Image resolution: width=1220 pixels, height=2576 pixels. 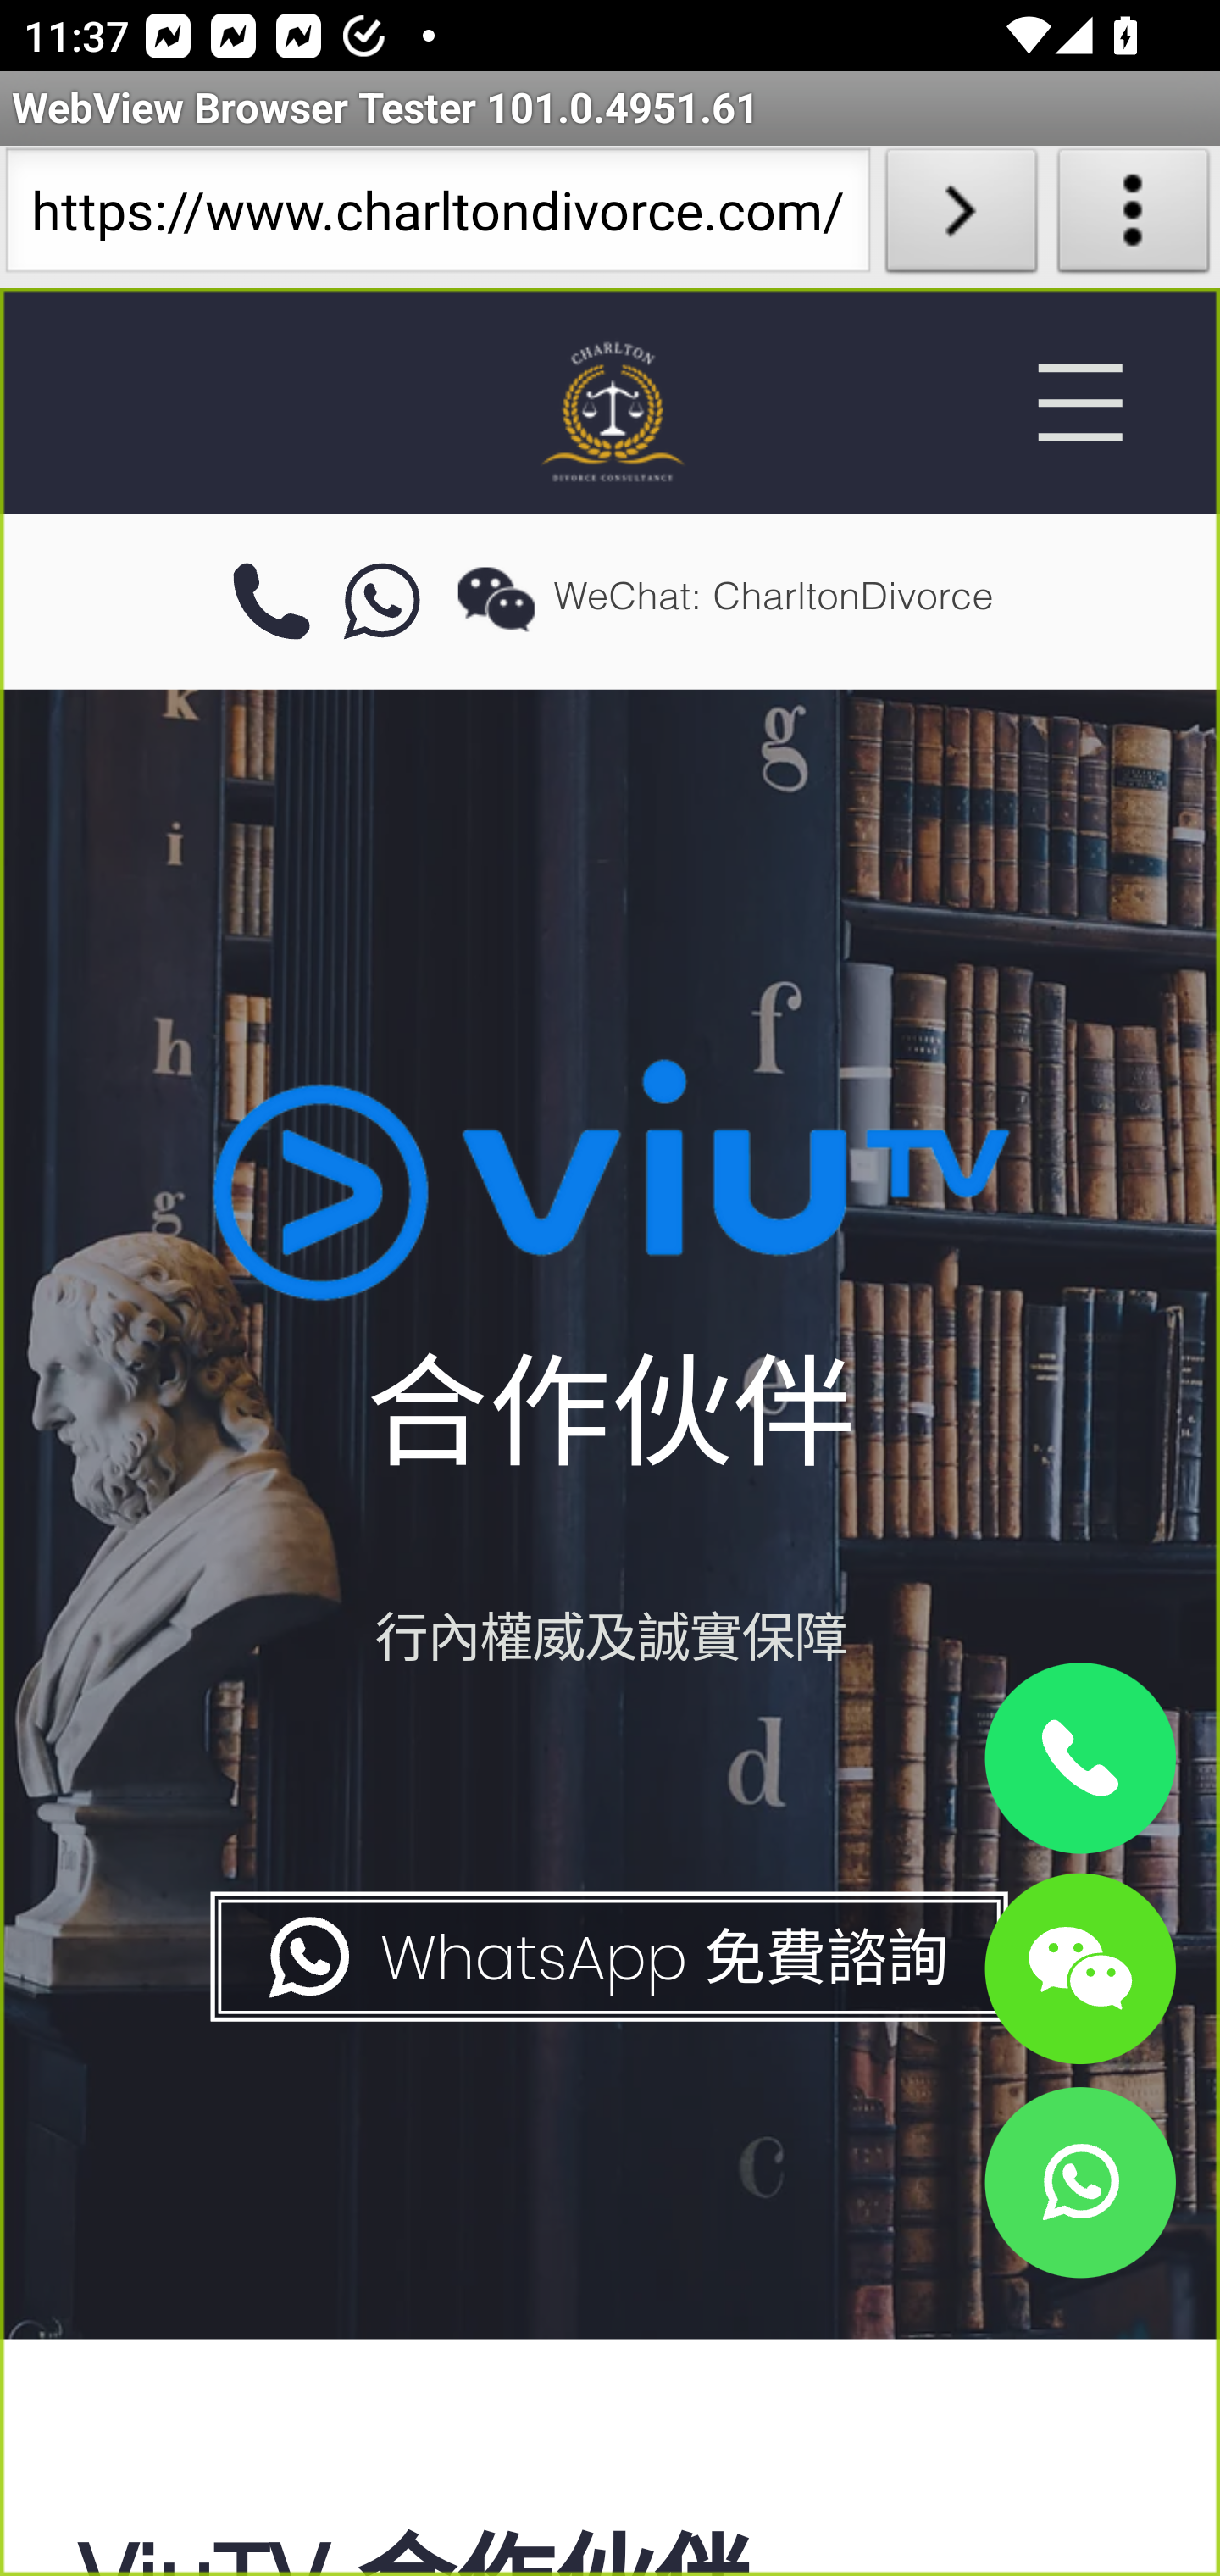 I want to click on tel:+852 9692 7577, so click(x=270, y=602).